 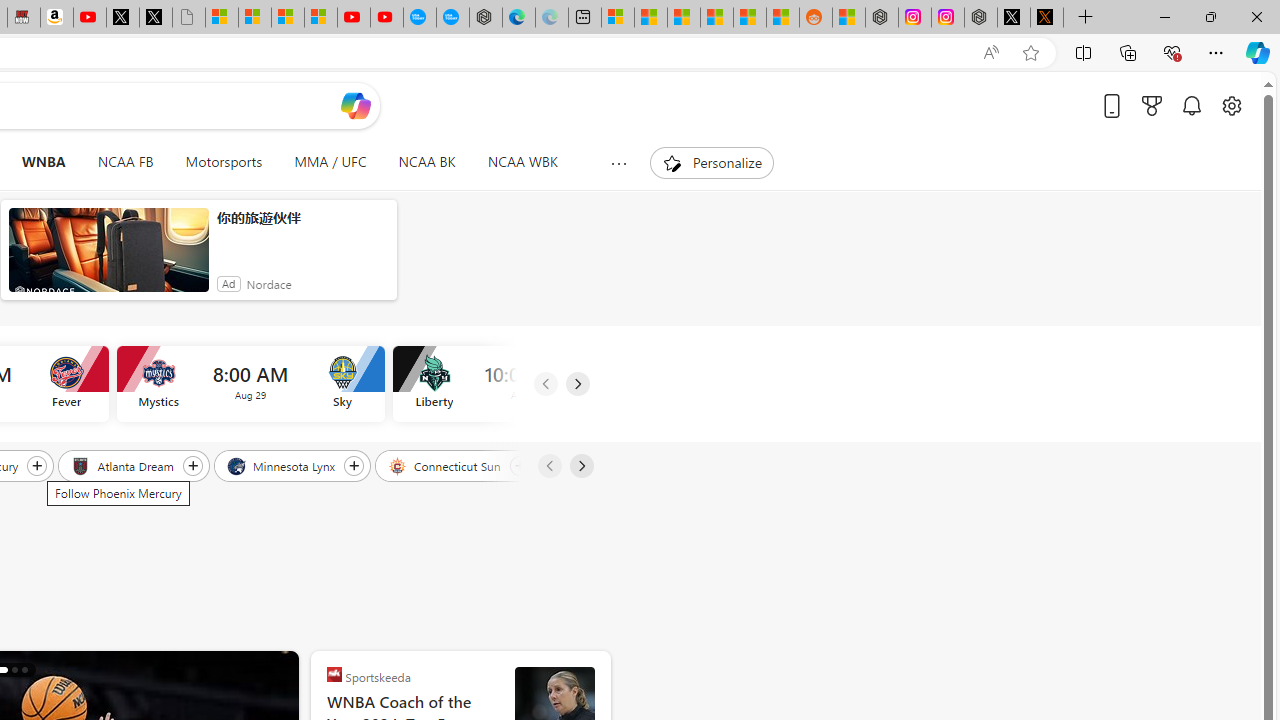 I want to click on anim-content, so click(x=108, y=258).